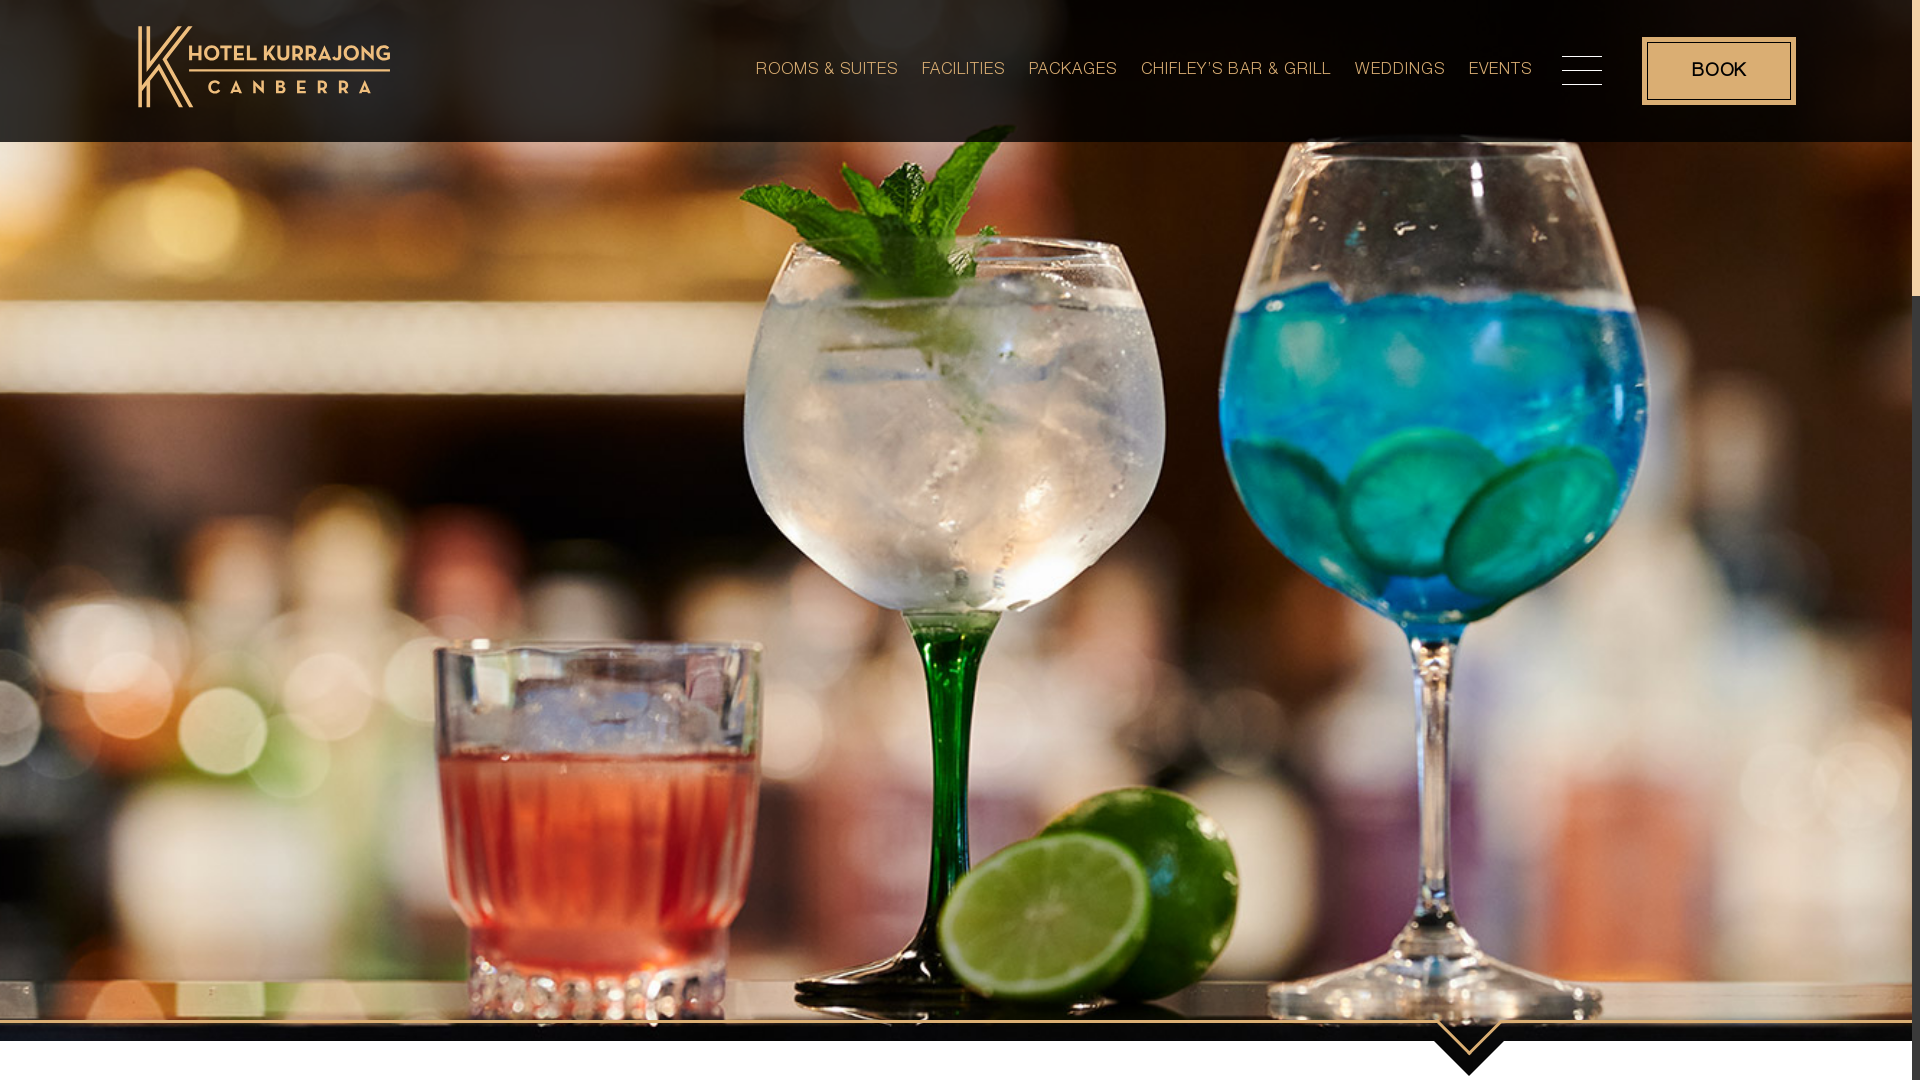  What do you see at coordinates (1719, 71) in the screenshot?
I see `BOOK` at bounding box center [1719, 71].